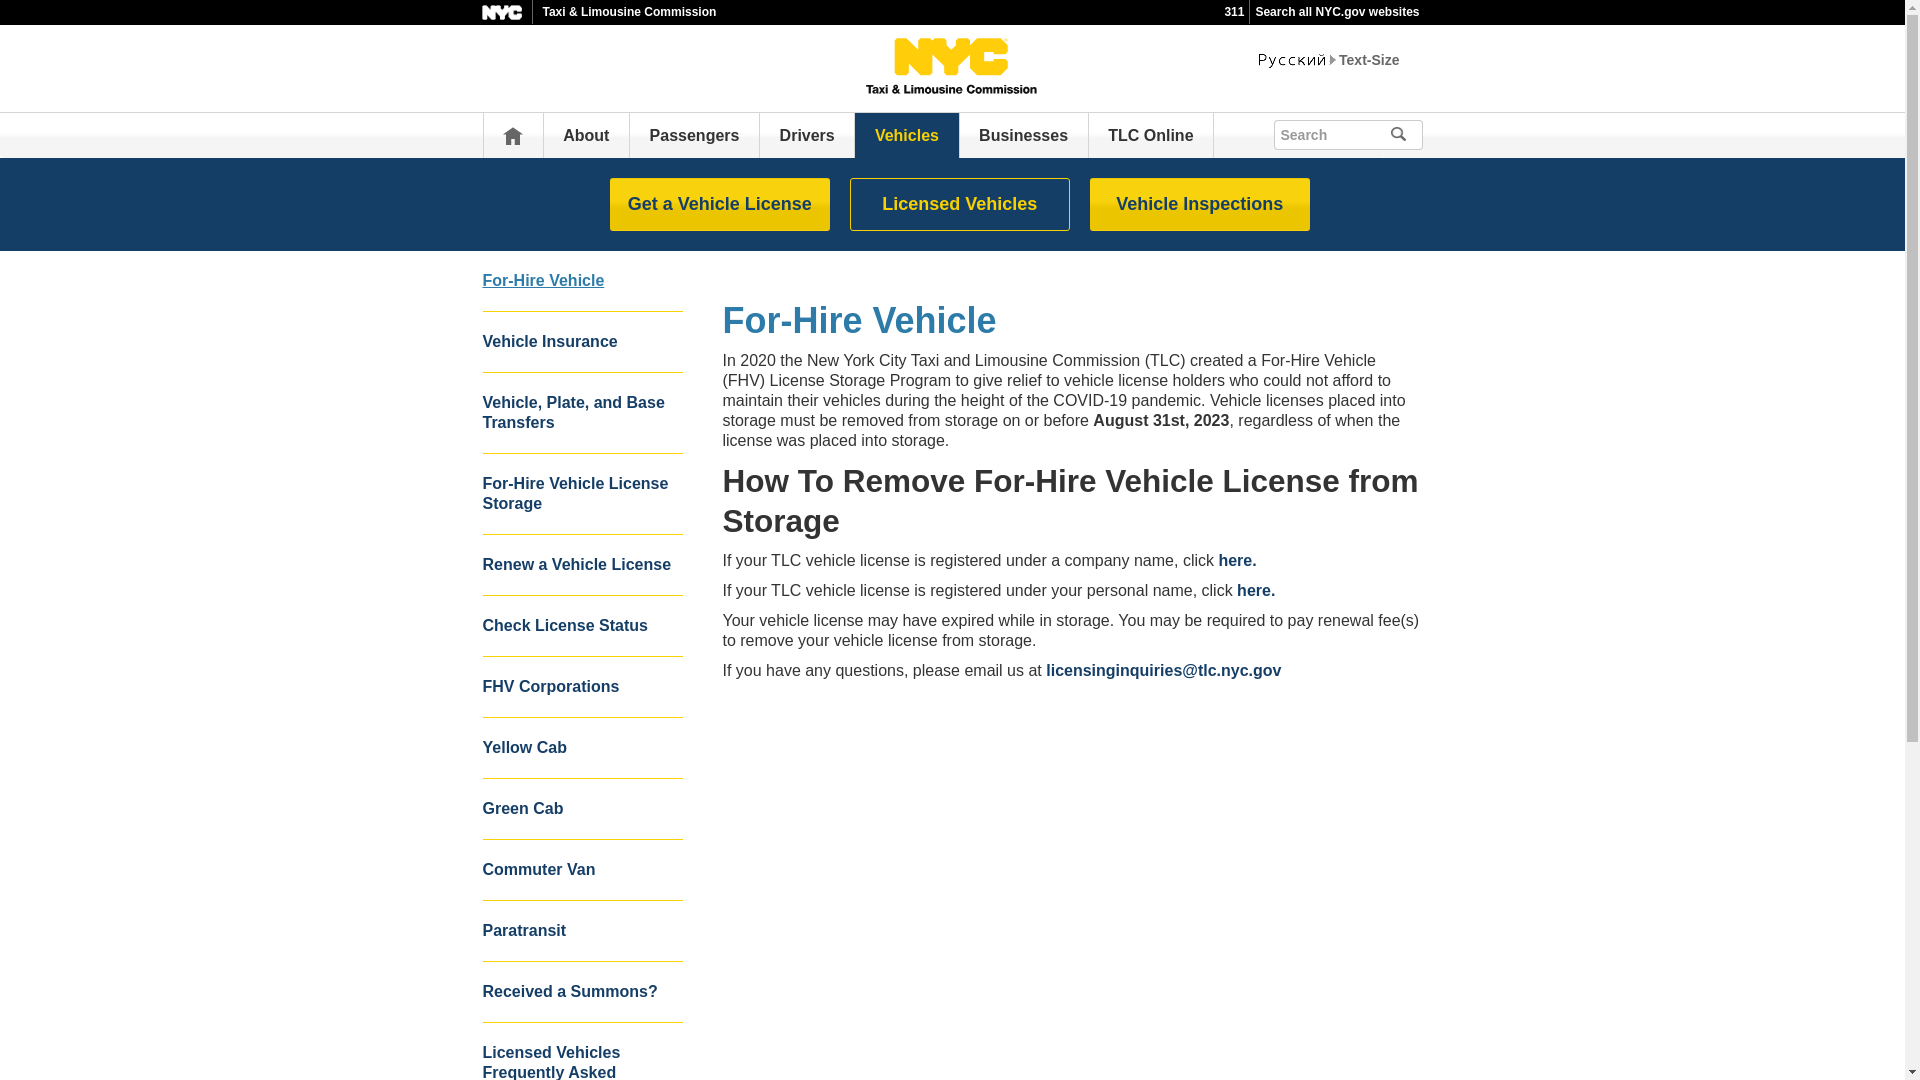 The height and width of the screenshot is (1080, 1920). I want to click on Green Cab, so click(581, 809).